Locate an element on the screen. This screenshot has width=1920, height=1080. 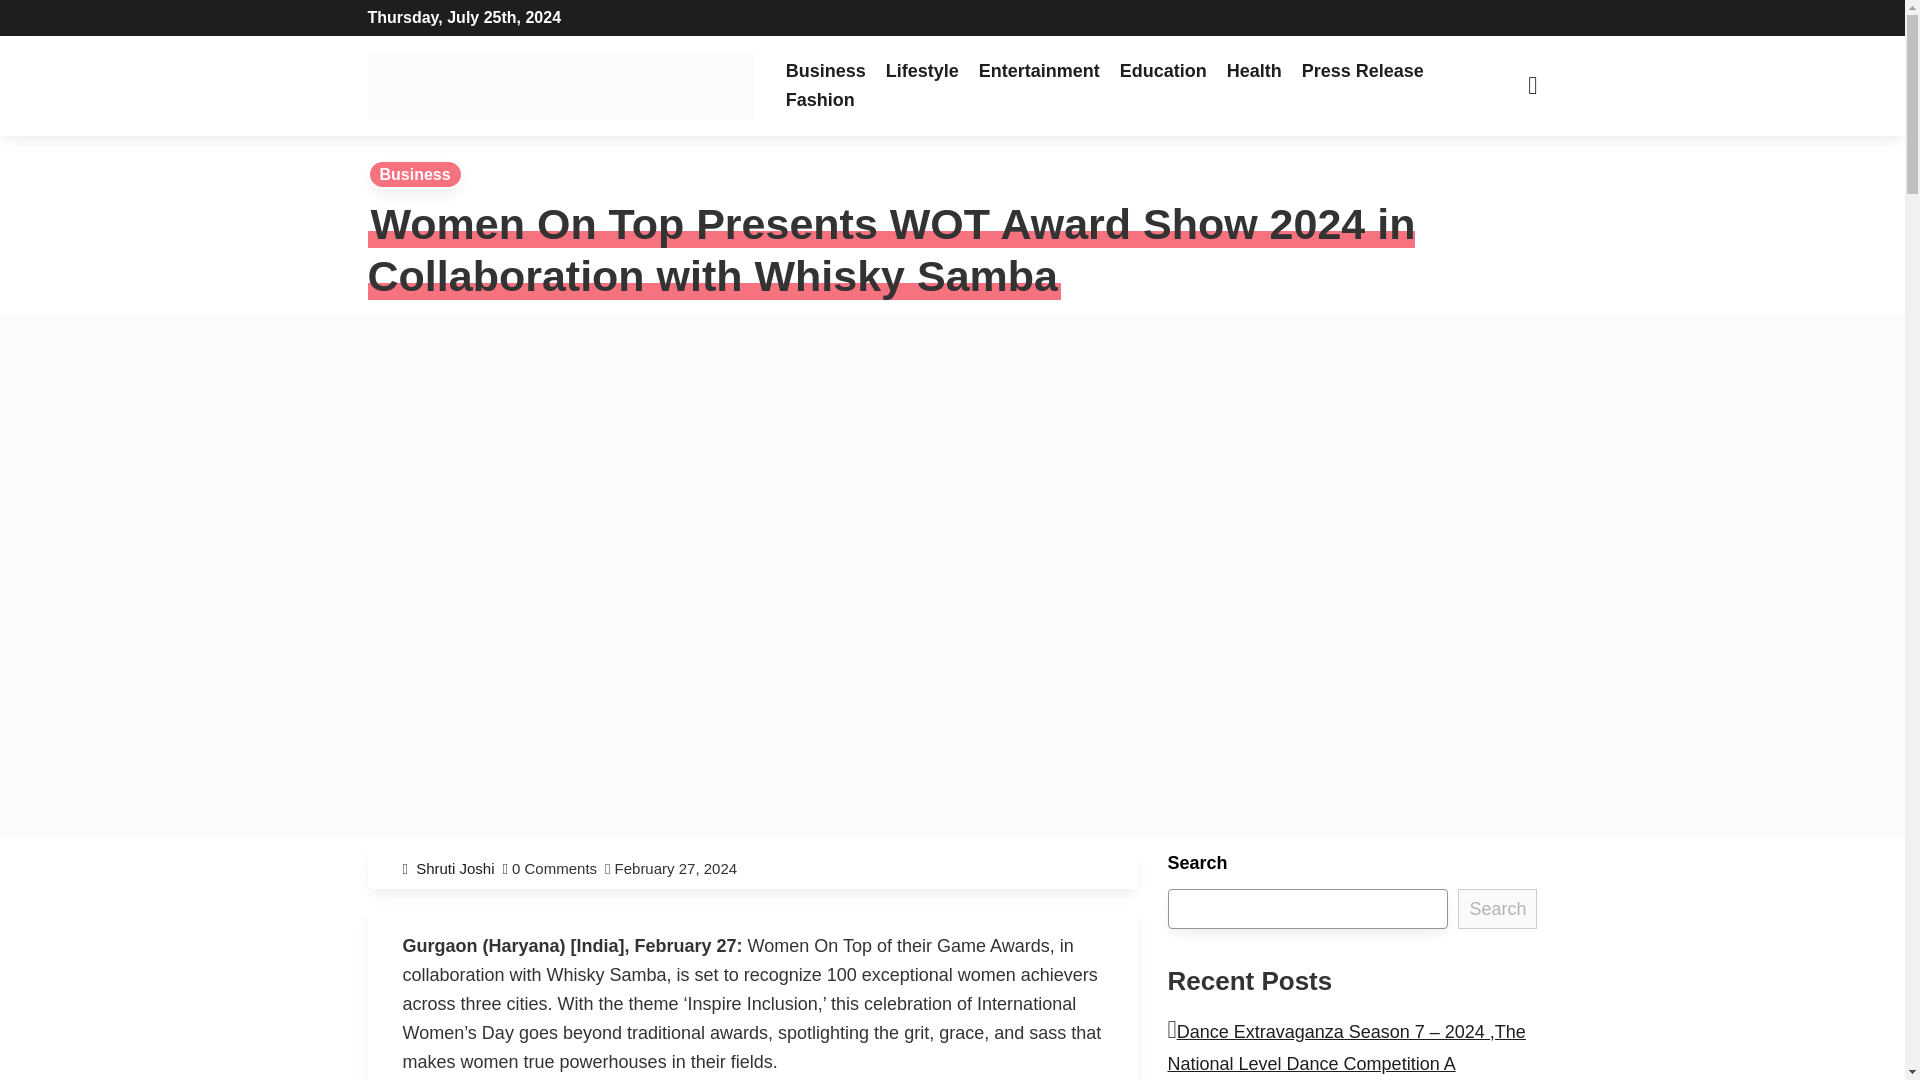
Shruti Joshi is located at coordinates (458, 868).